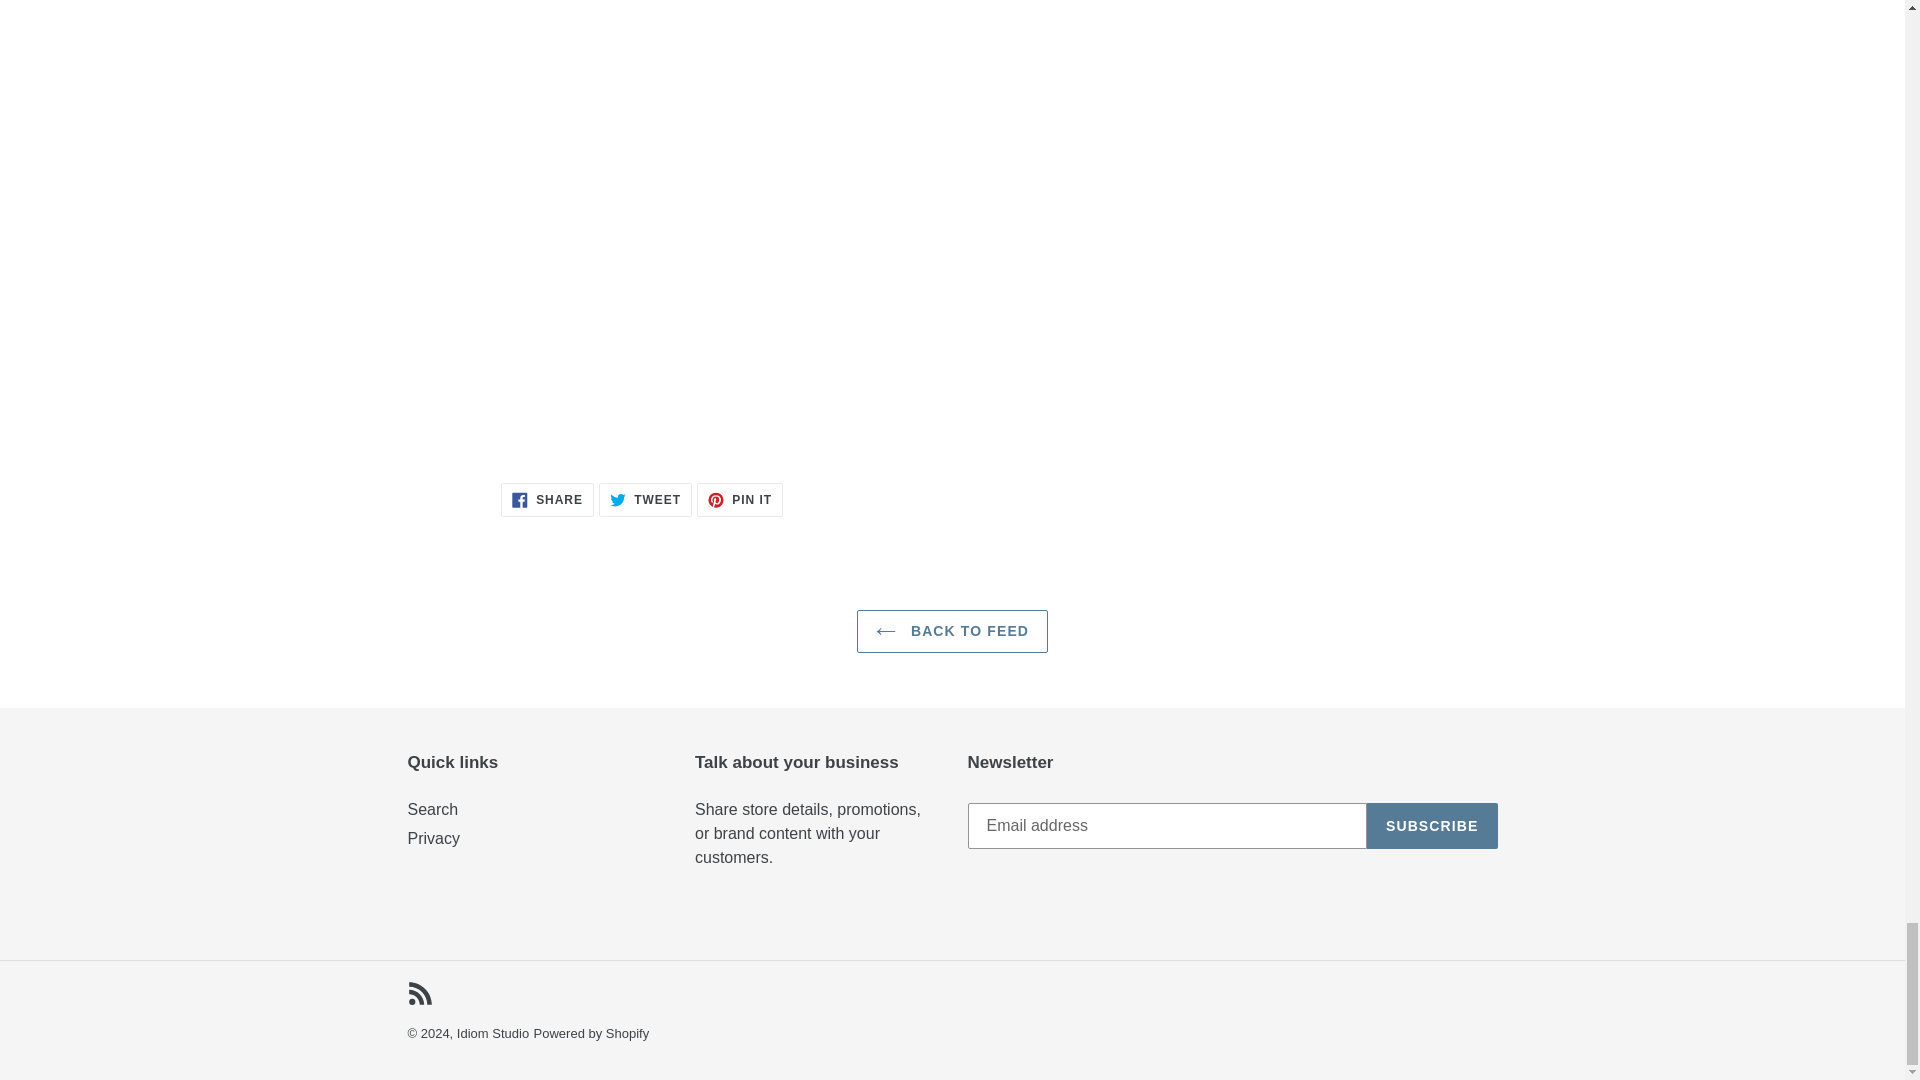 This screenshot has width=1920, height=1080. What do you see at coordinates (952, 632) in the screenshot?
I see `BACK TO FEED` at bounding box center [952, 632].